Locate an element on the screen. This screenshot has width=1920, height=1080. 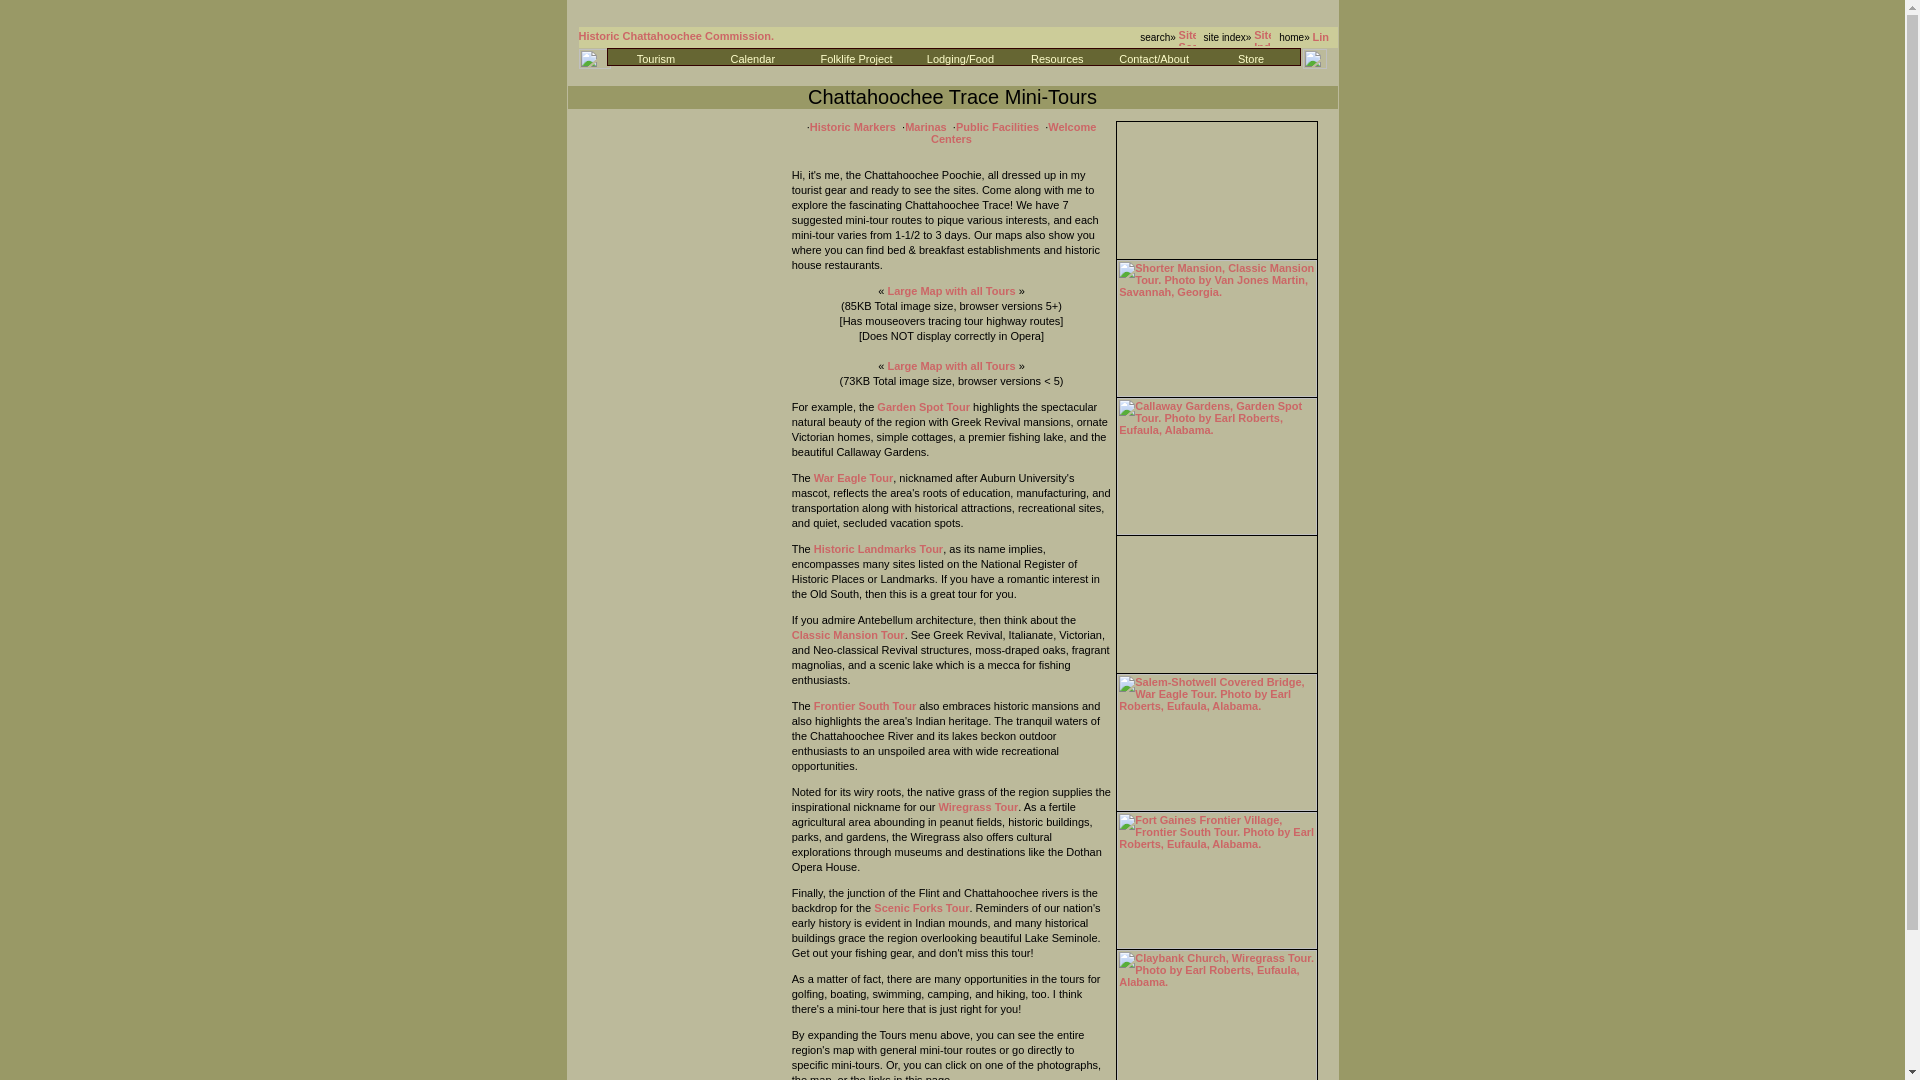
Layout Table. is located at coordinates (953, 43).